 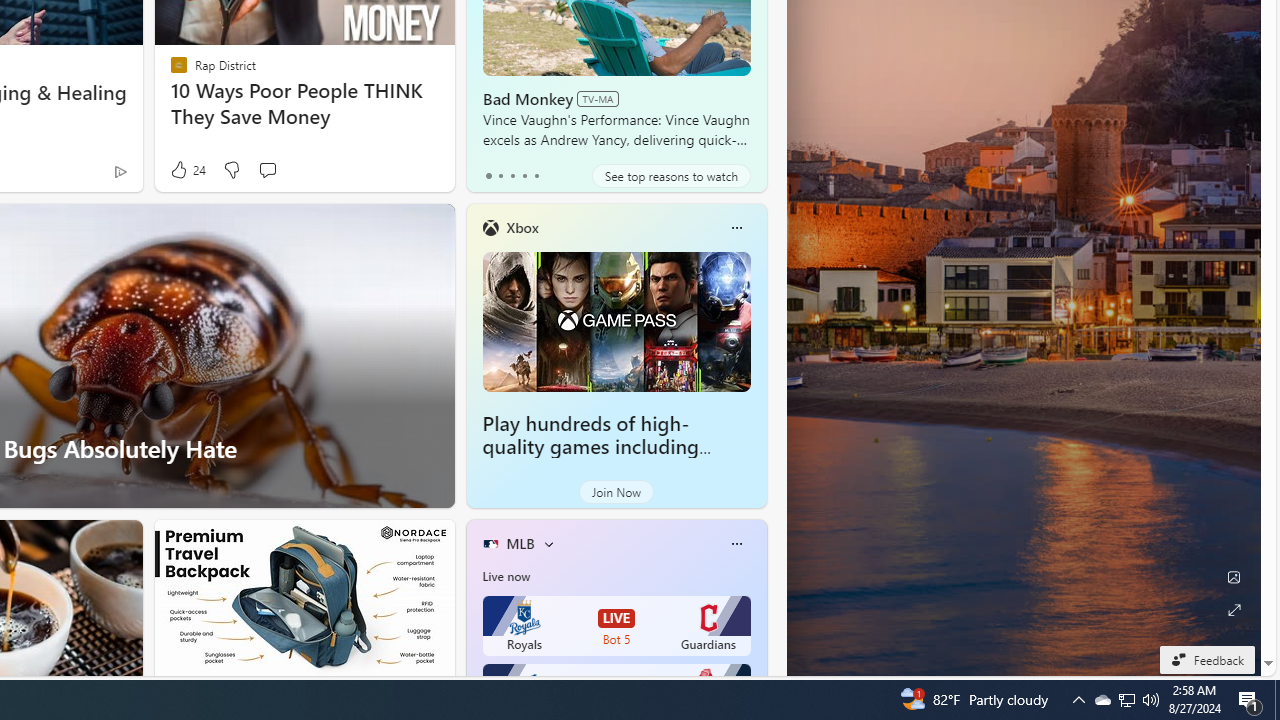 What do you see at coordinates (186, 170) in the screenshot?
I see `24 Like` at bounding box center [186, 170].